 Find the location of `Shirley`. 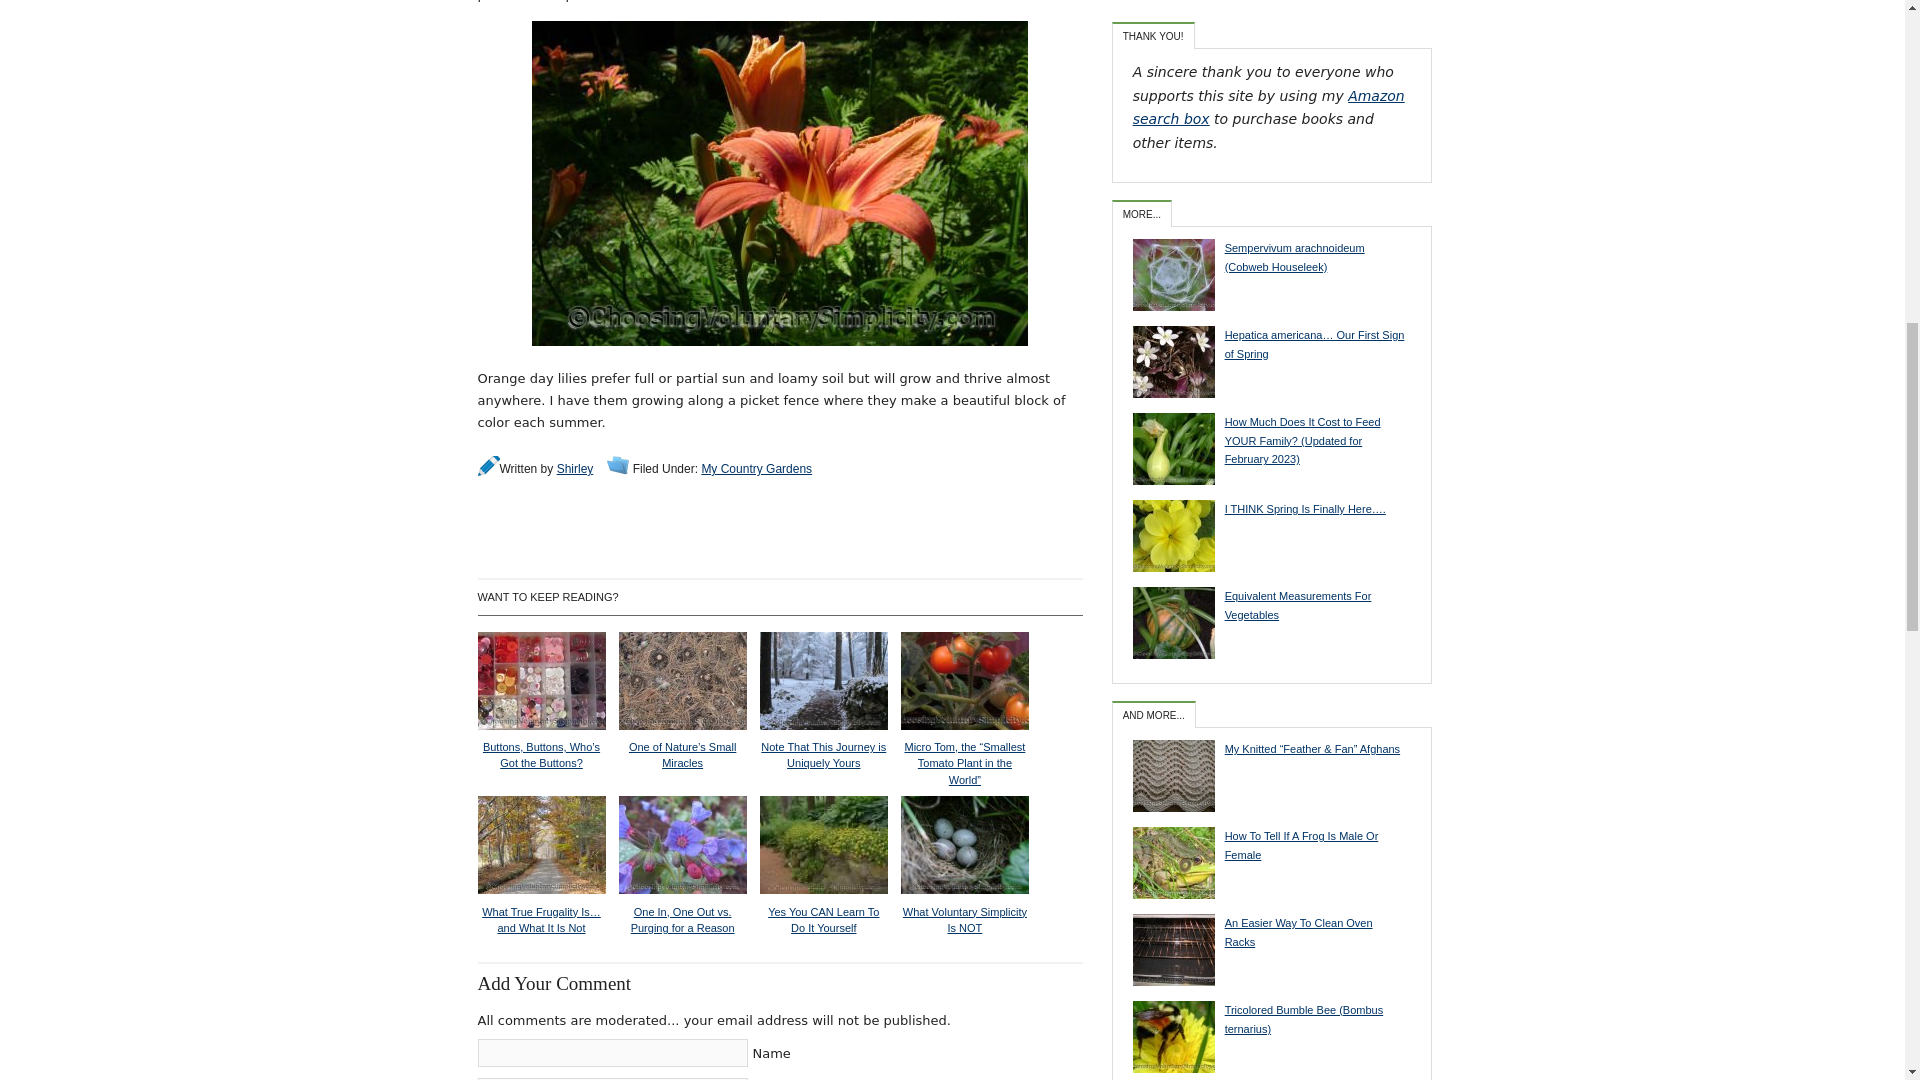

Shirley is located at coordinates (574, 469).